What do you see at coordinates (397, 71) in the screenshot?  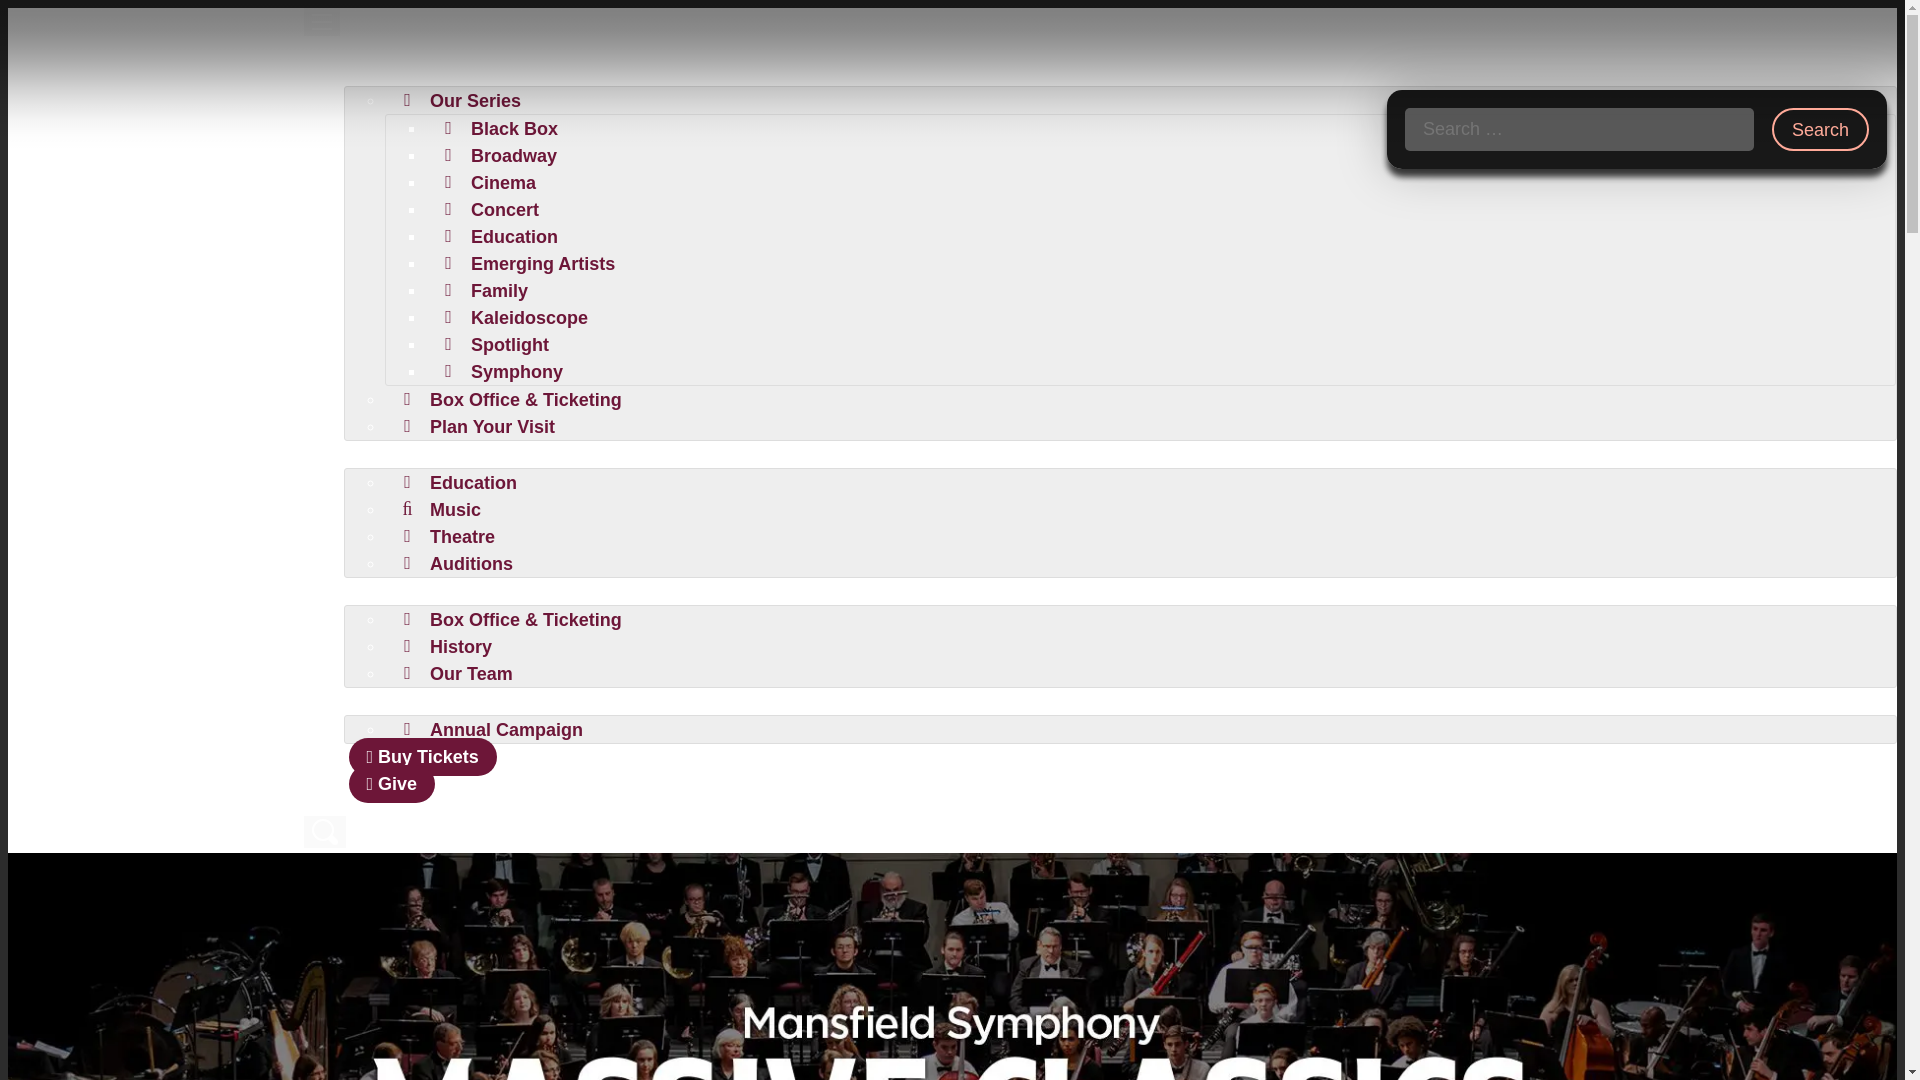 I see `Events` at bounding box center [397, 71].